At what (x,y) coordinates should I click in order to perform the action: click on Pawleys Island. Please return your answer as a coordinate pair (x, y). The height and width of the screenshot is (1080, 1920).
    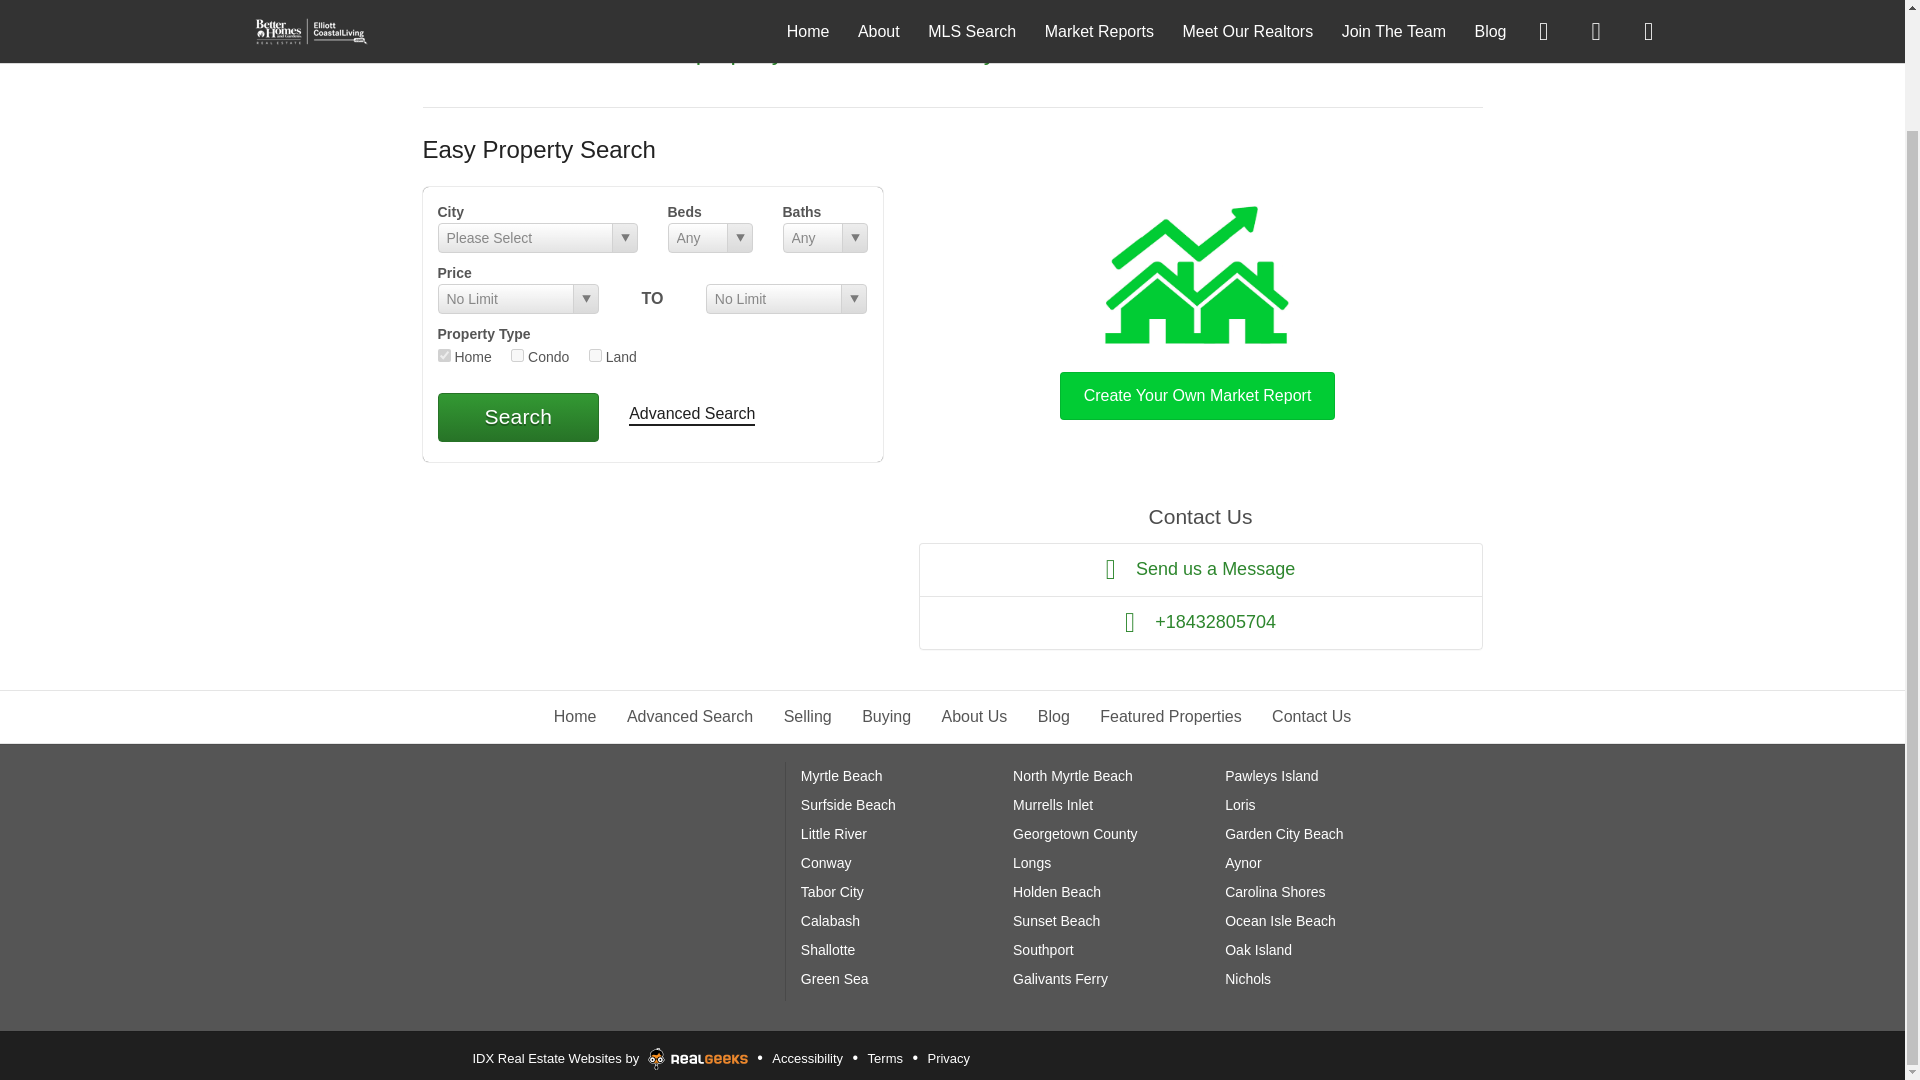
    Looking at the image, I should click on (1270, 776).